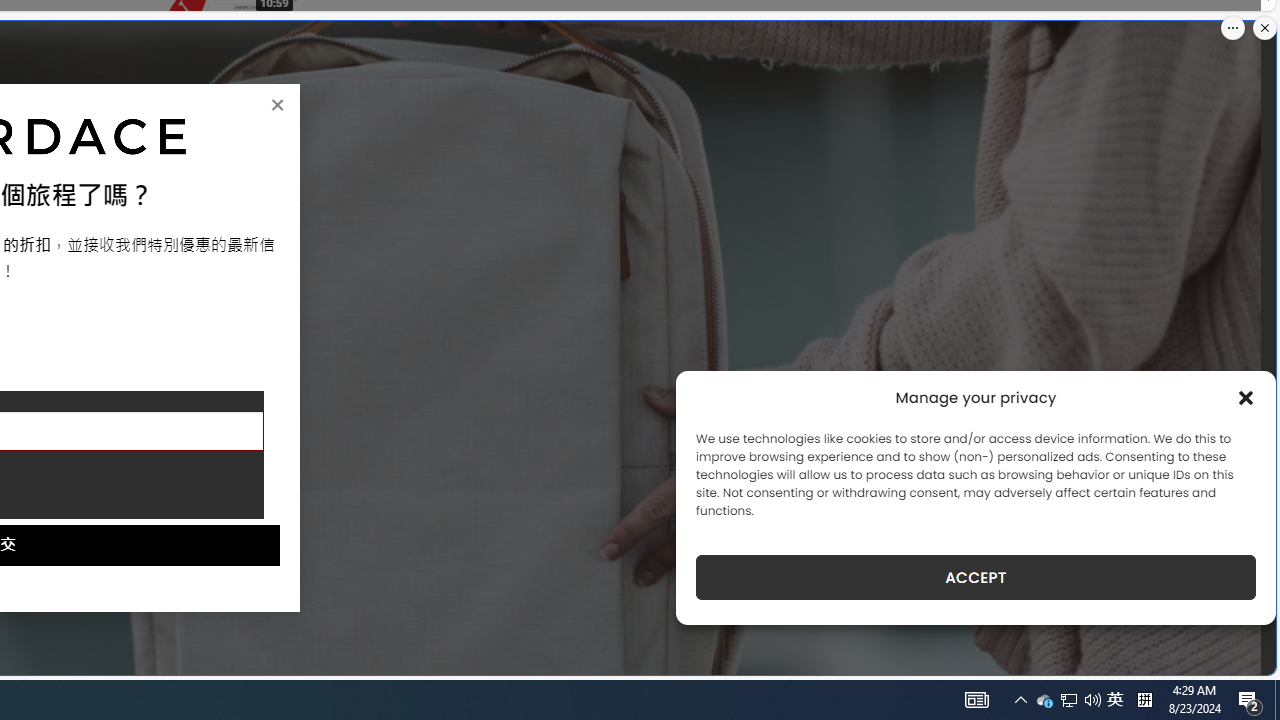 The image size is (1280, 720). I want to click on More options., so click(1233, 28).